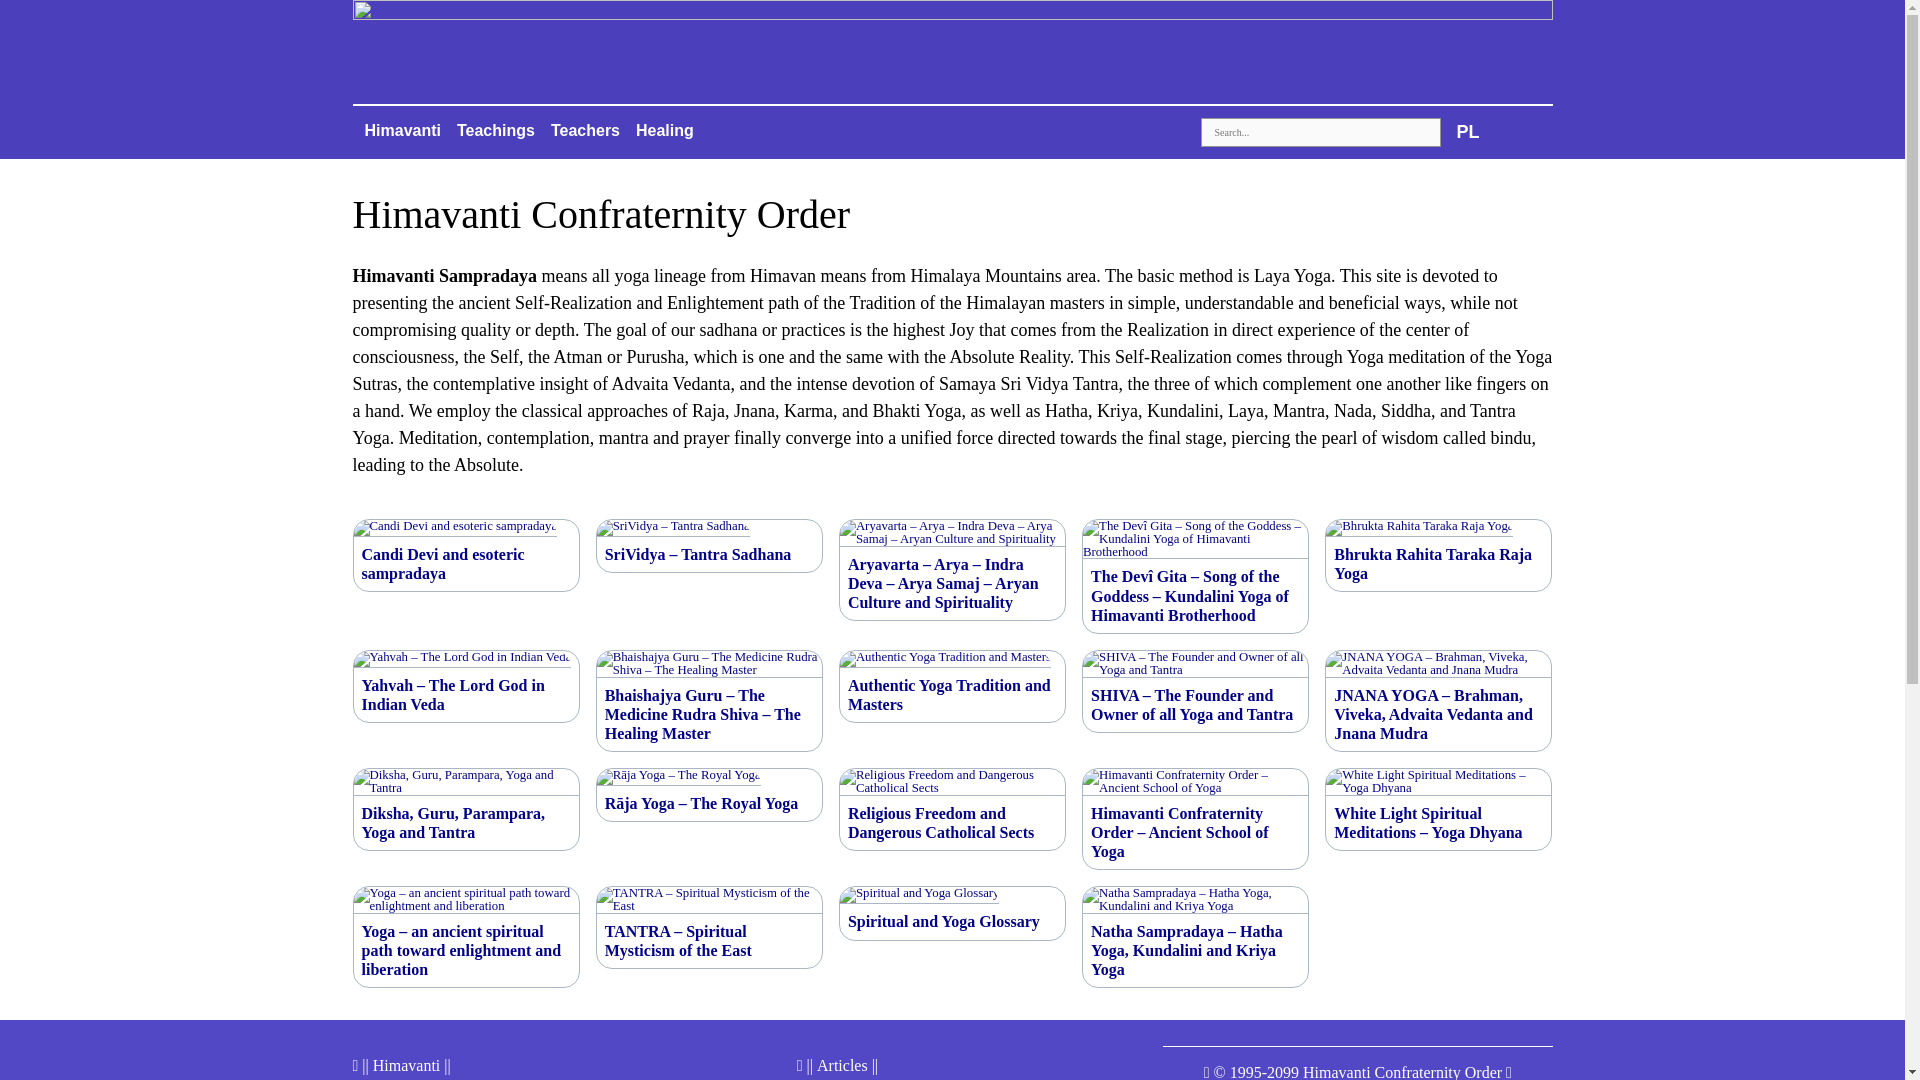 Image resolution: width=1920 pixels, height=1080 pixels. Describe the element at coordinates (466, 564) in the screenshot. I see `Candi Devi and esoteric sampradaya` at that location.